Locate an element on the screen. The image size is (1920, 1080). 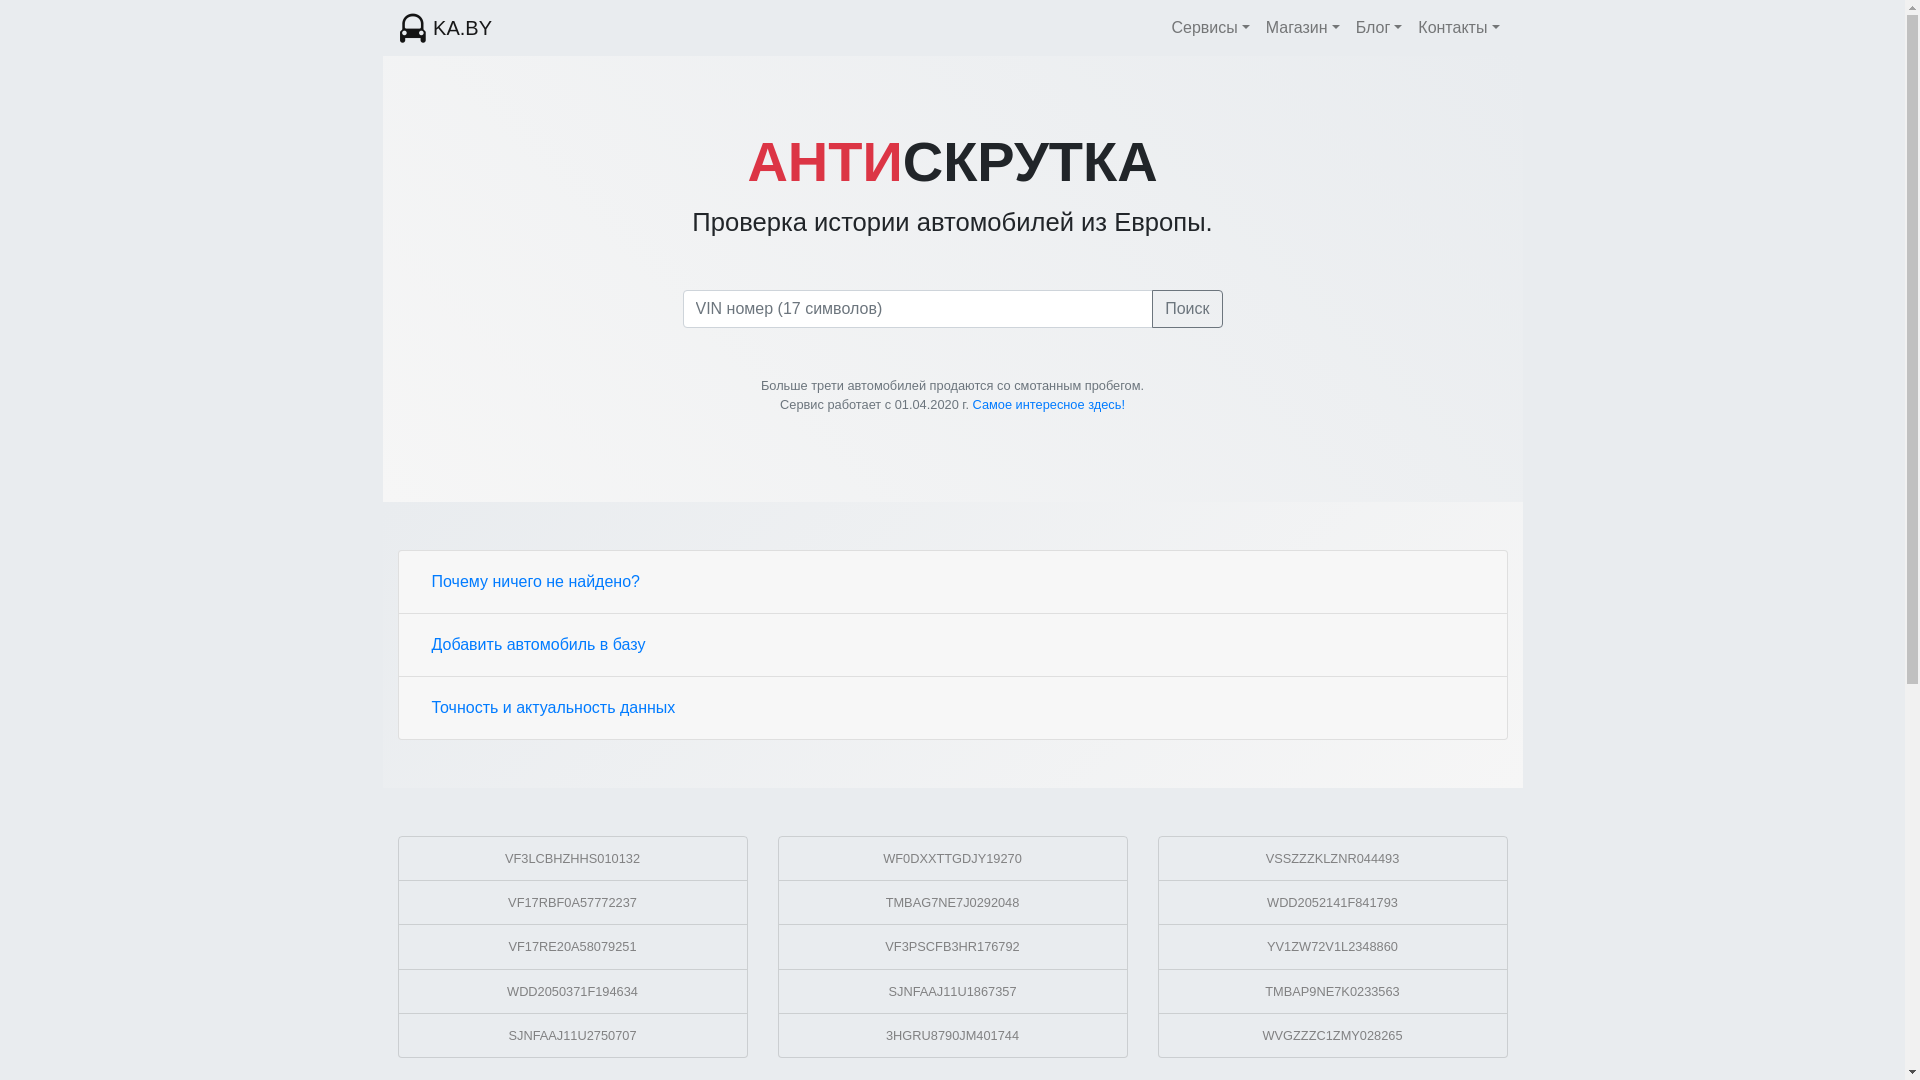
VSSZZZKLZNR044493 is located at coordinates (1333, 858).